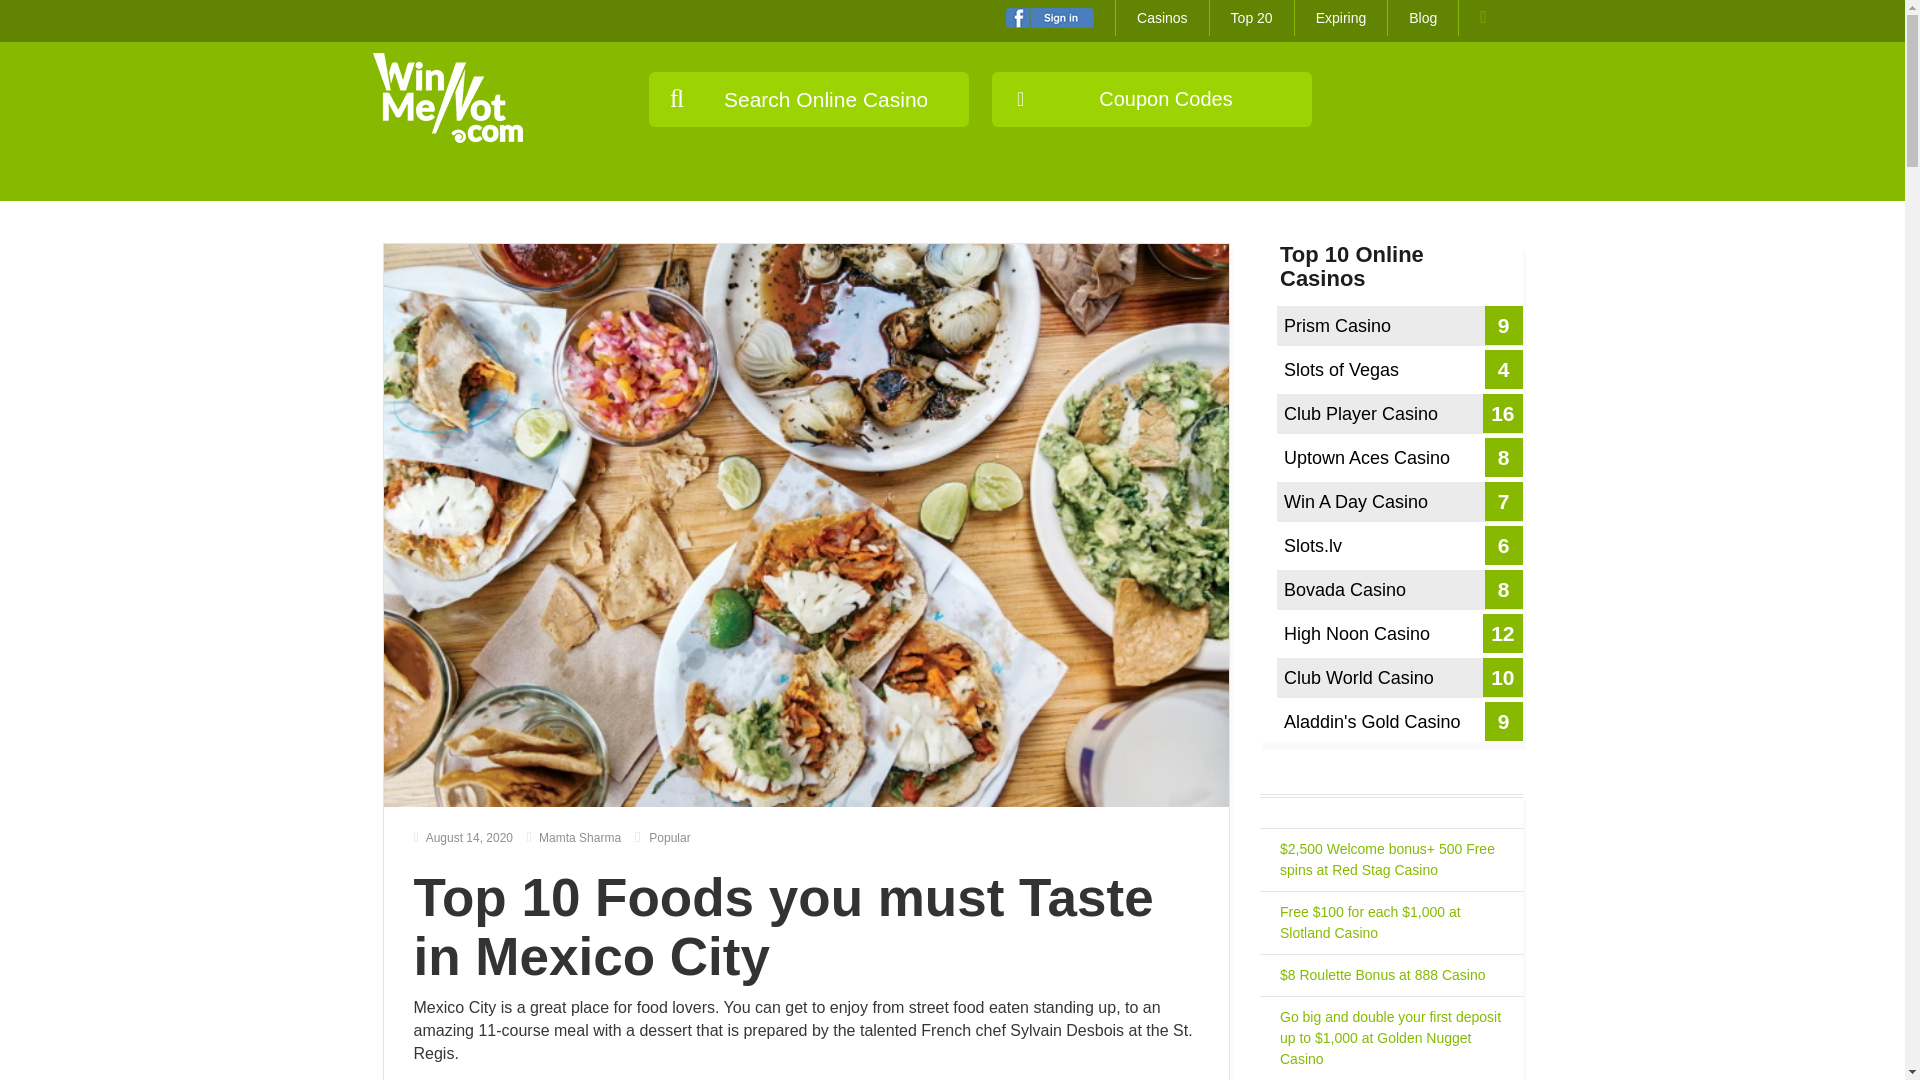  I want to click on Slots.lv, so click(1399, 545).